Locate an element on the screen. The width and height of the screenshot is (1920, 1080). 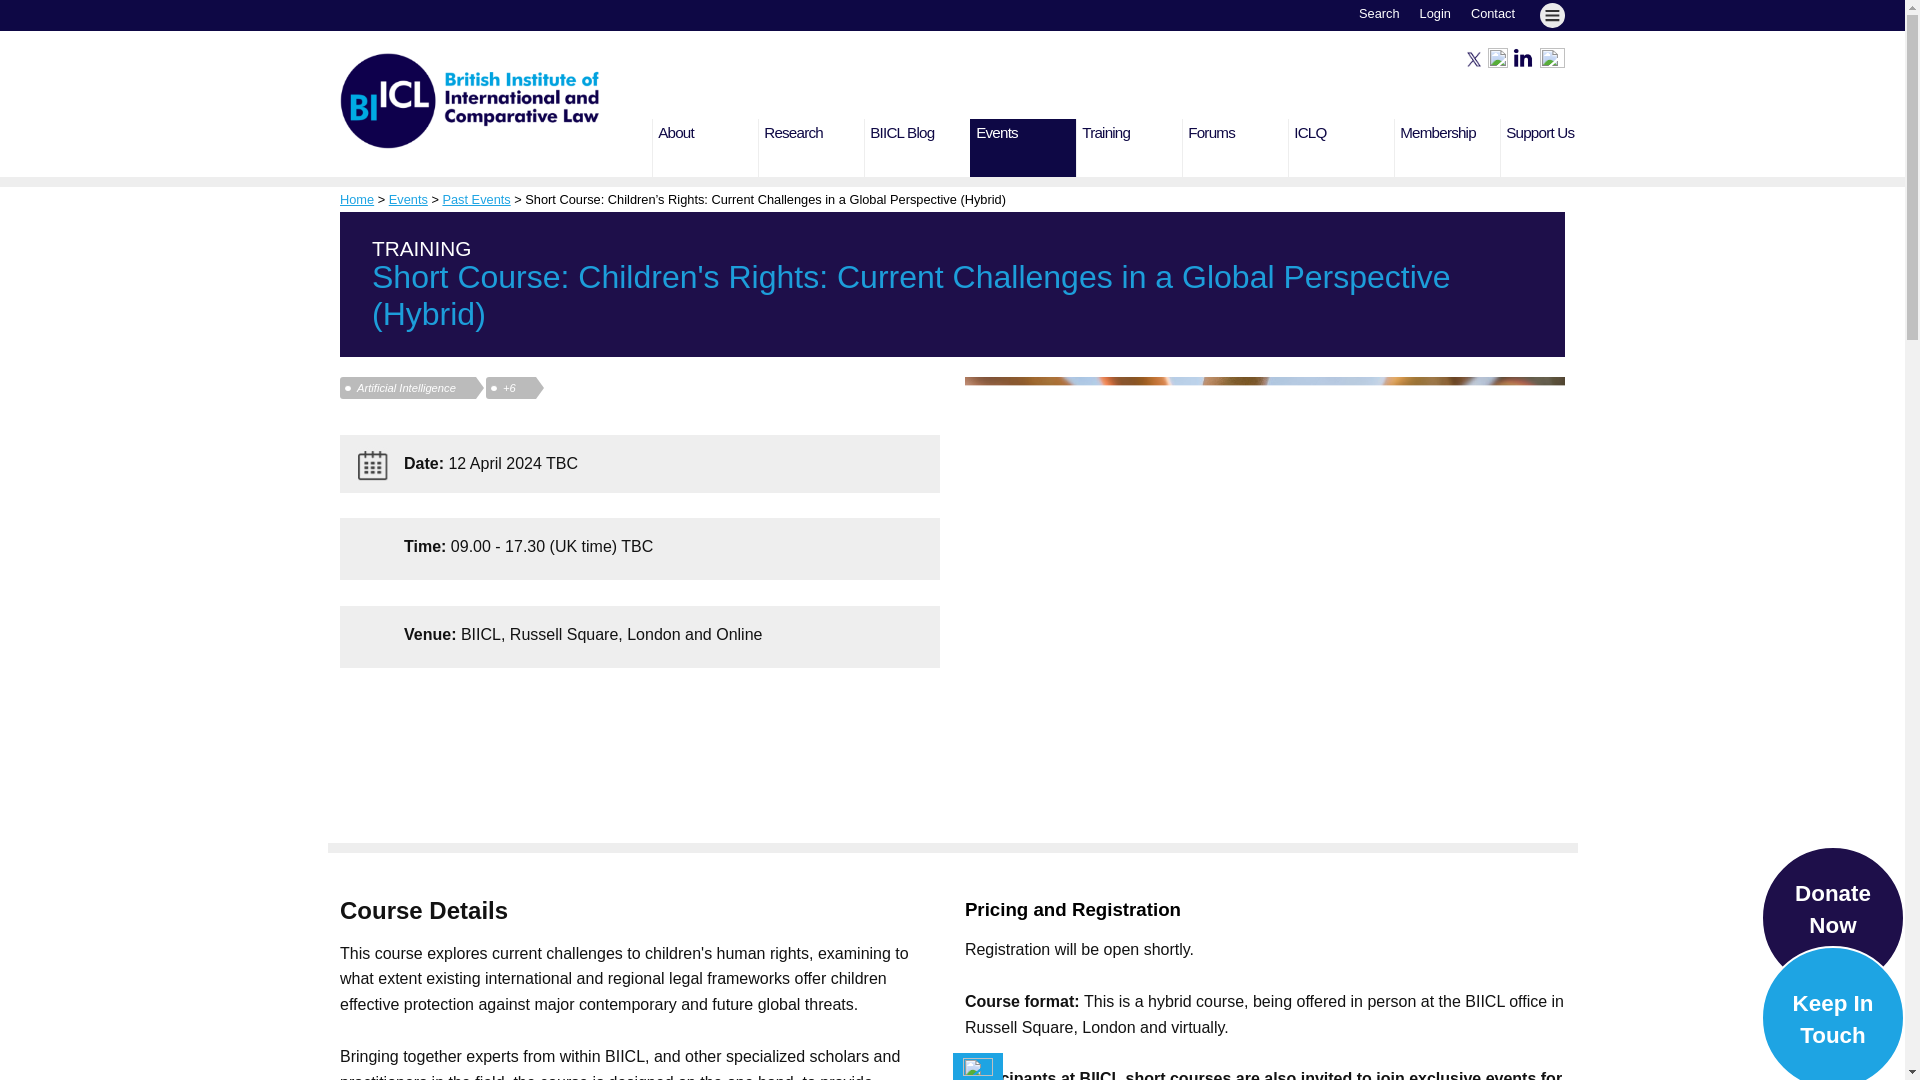
Login is located at coordinates (1436, 13).